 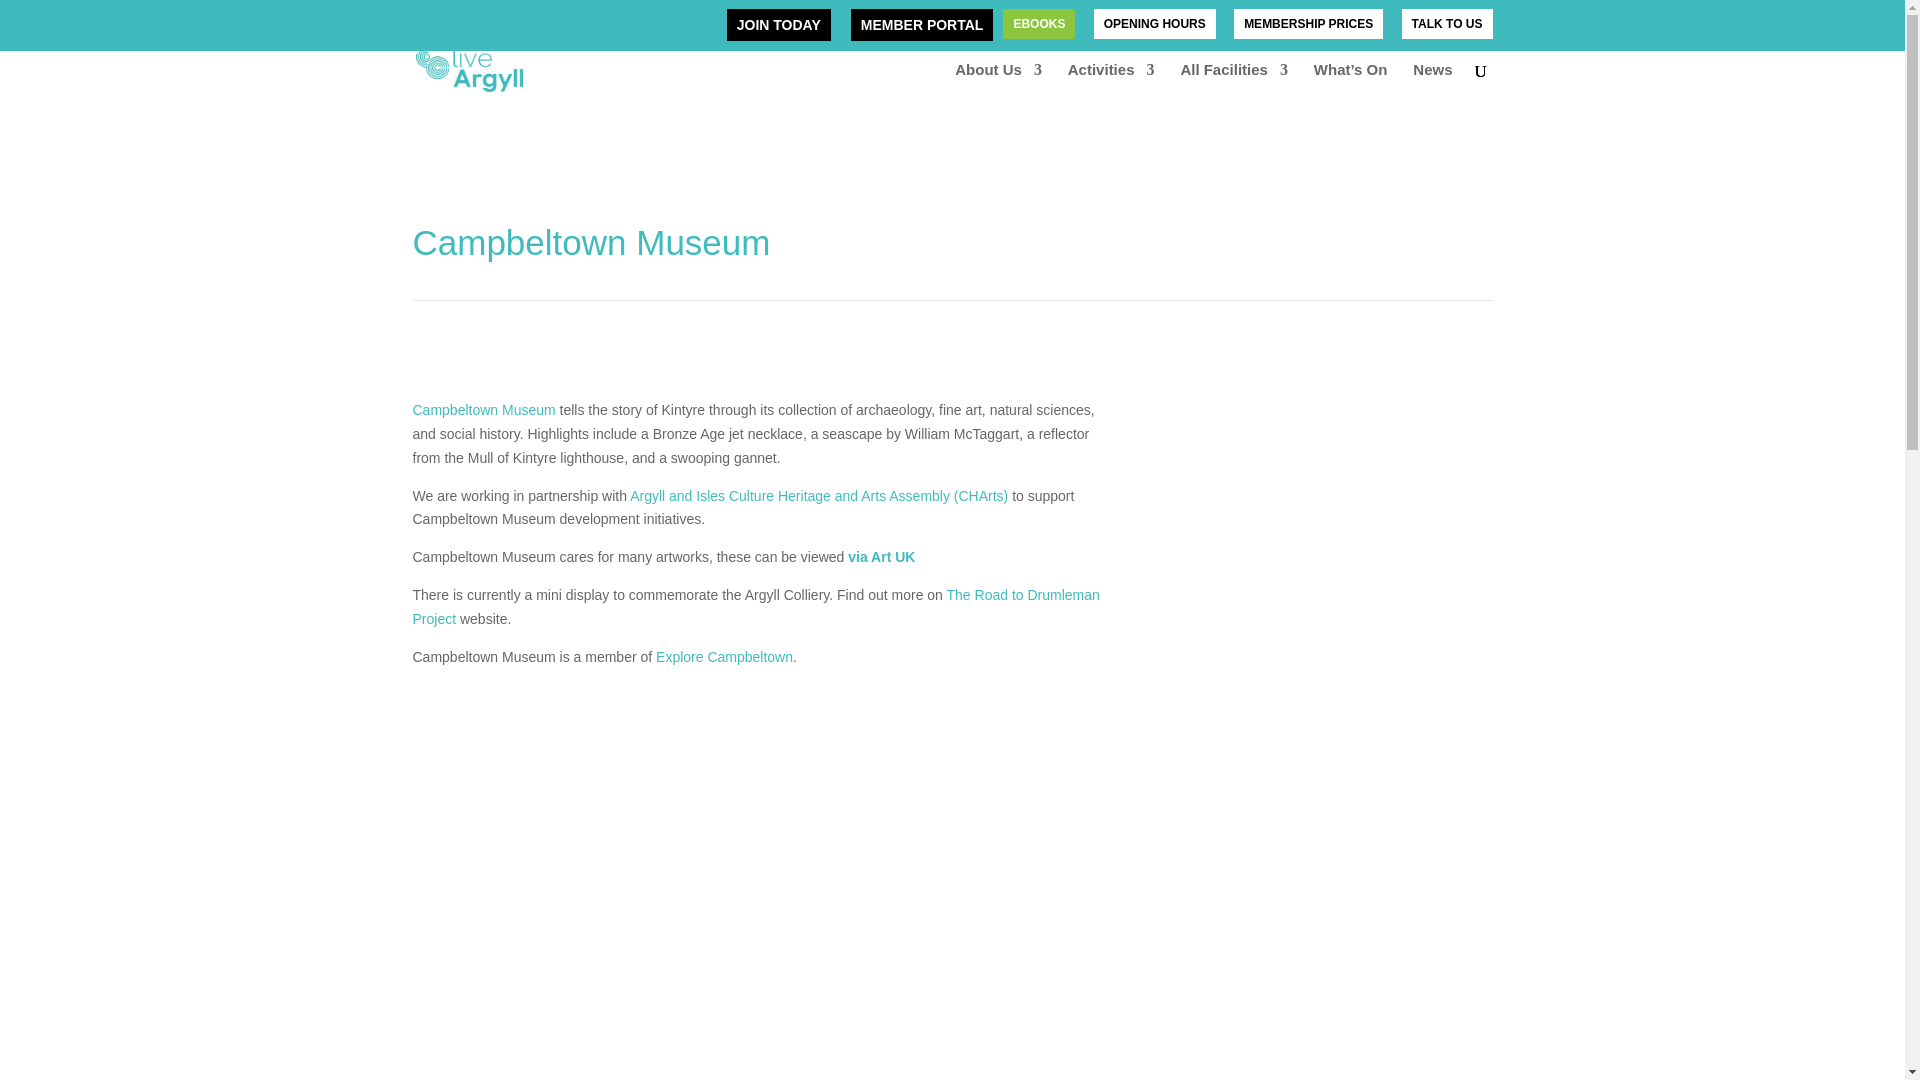 I want to click on EBOOKS, so click(x=1039, y=28).